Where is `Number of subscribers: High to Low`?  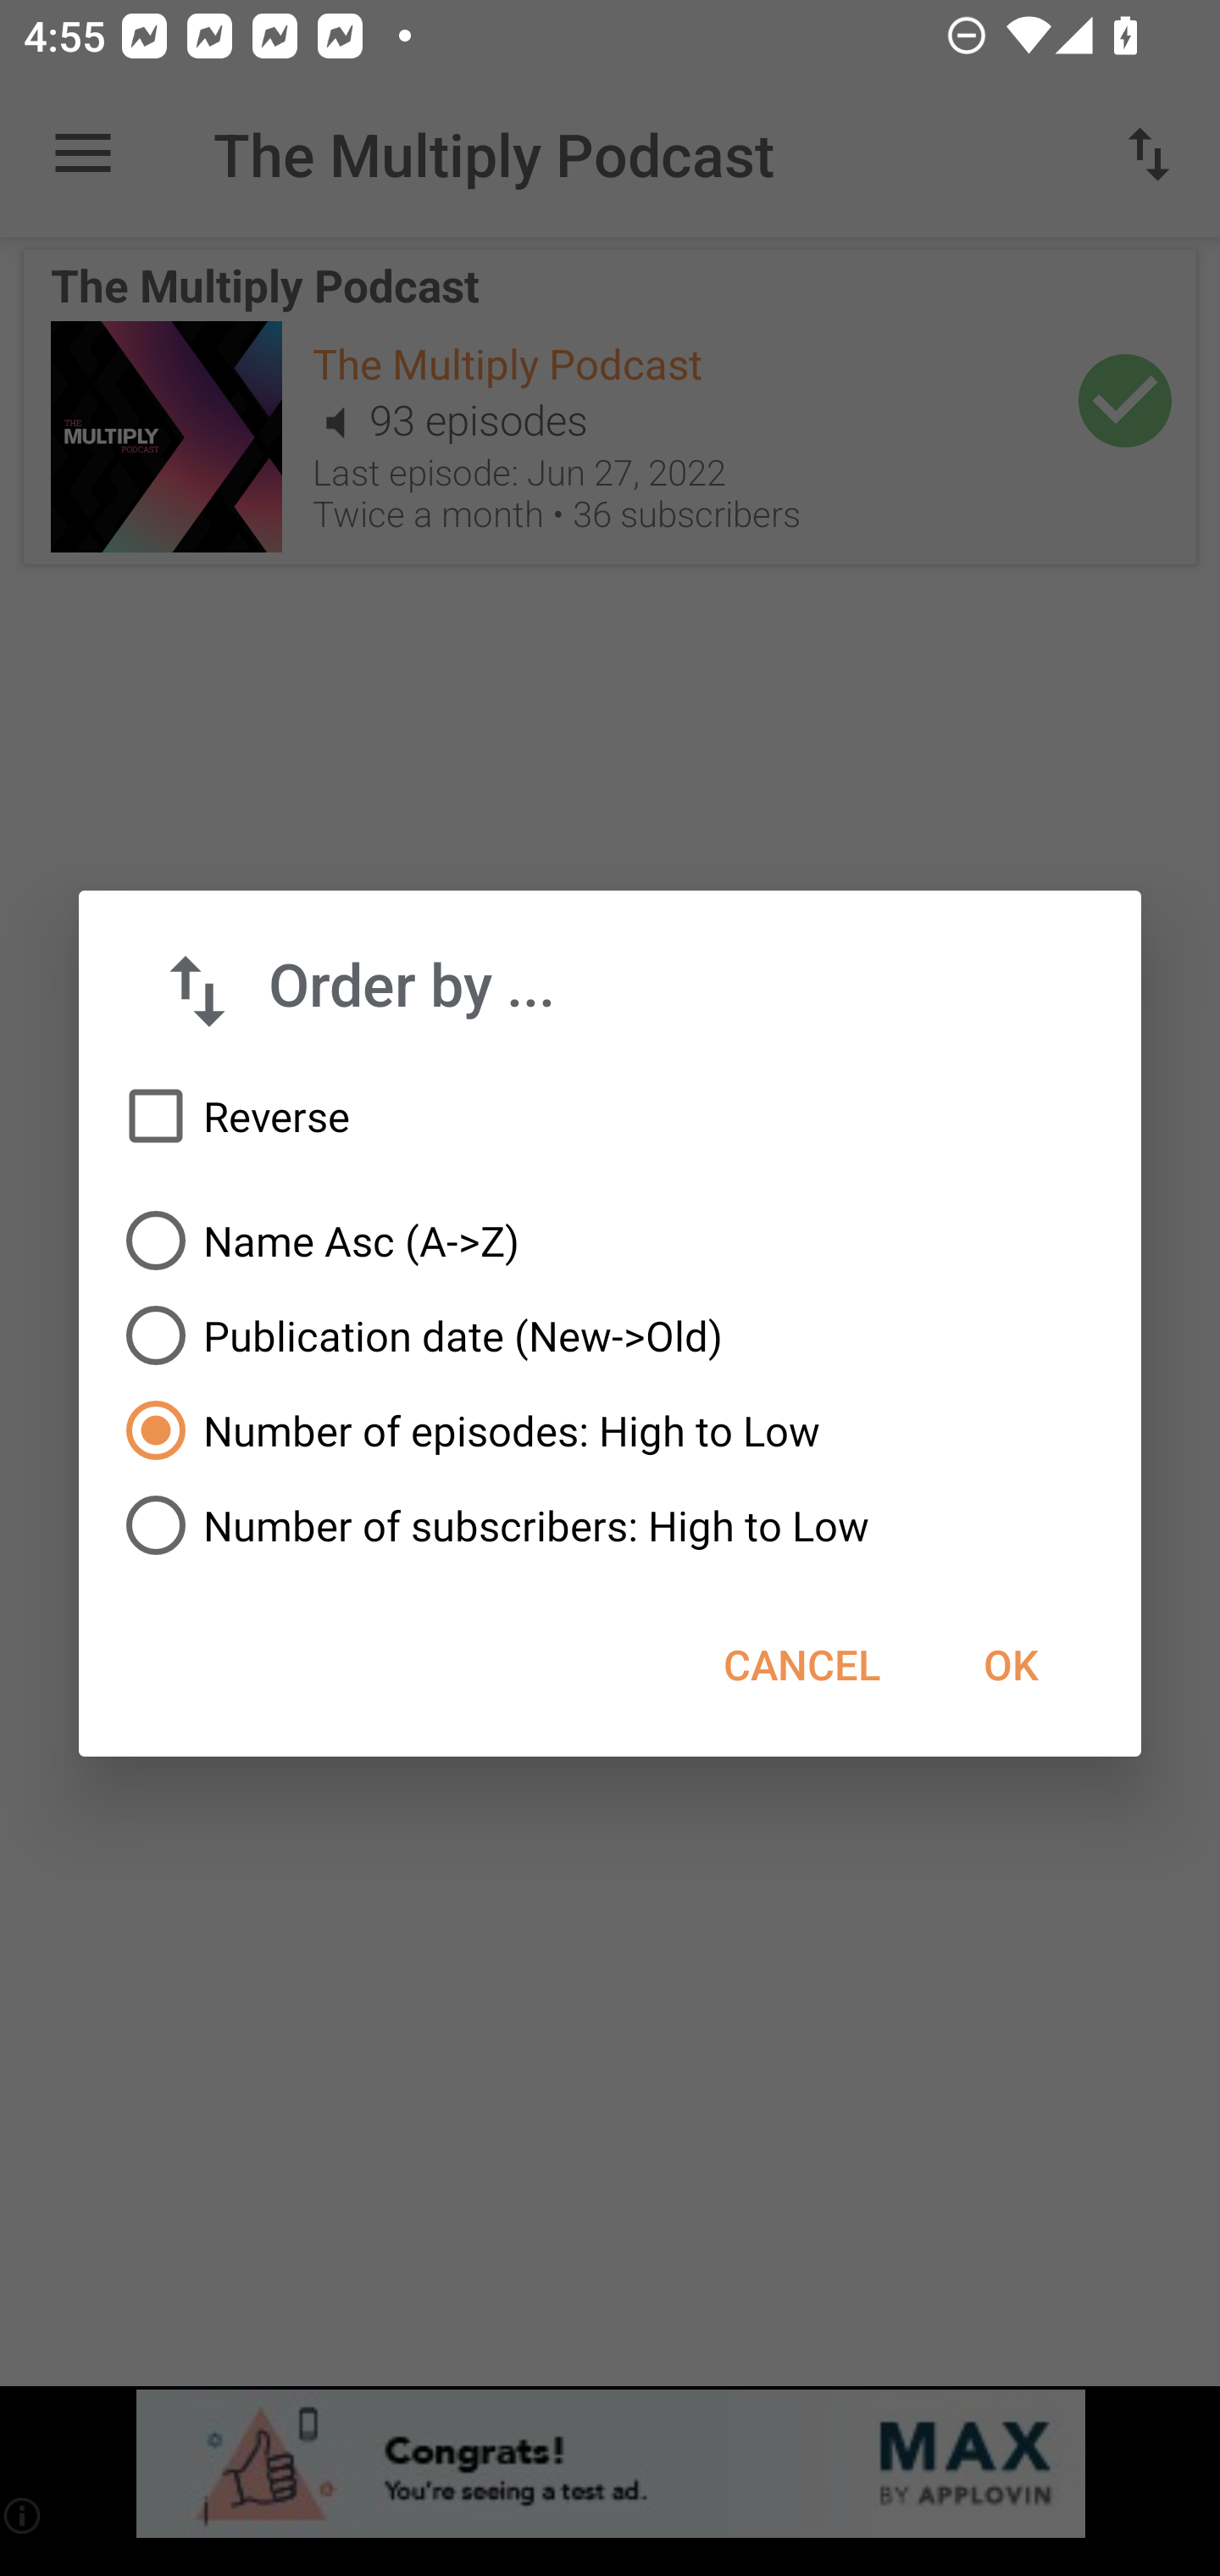
Number of subscribers: High to Low is located at coordinates (610, 1525).